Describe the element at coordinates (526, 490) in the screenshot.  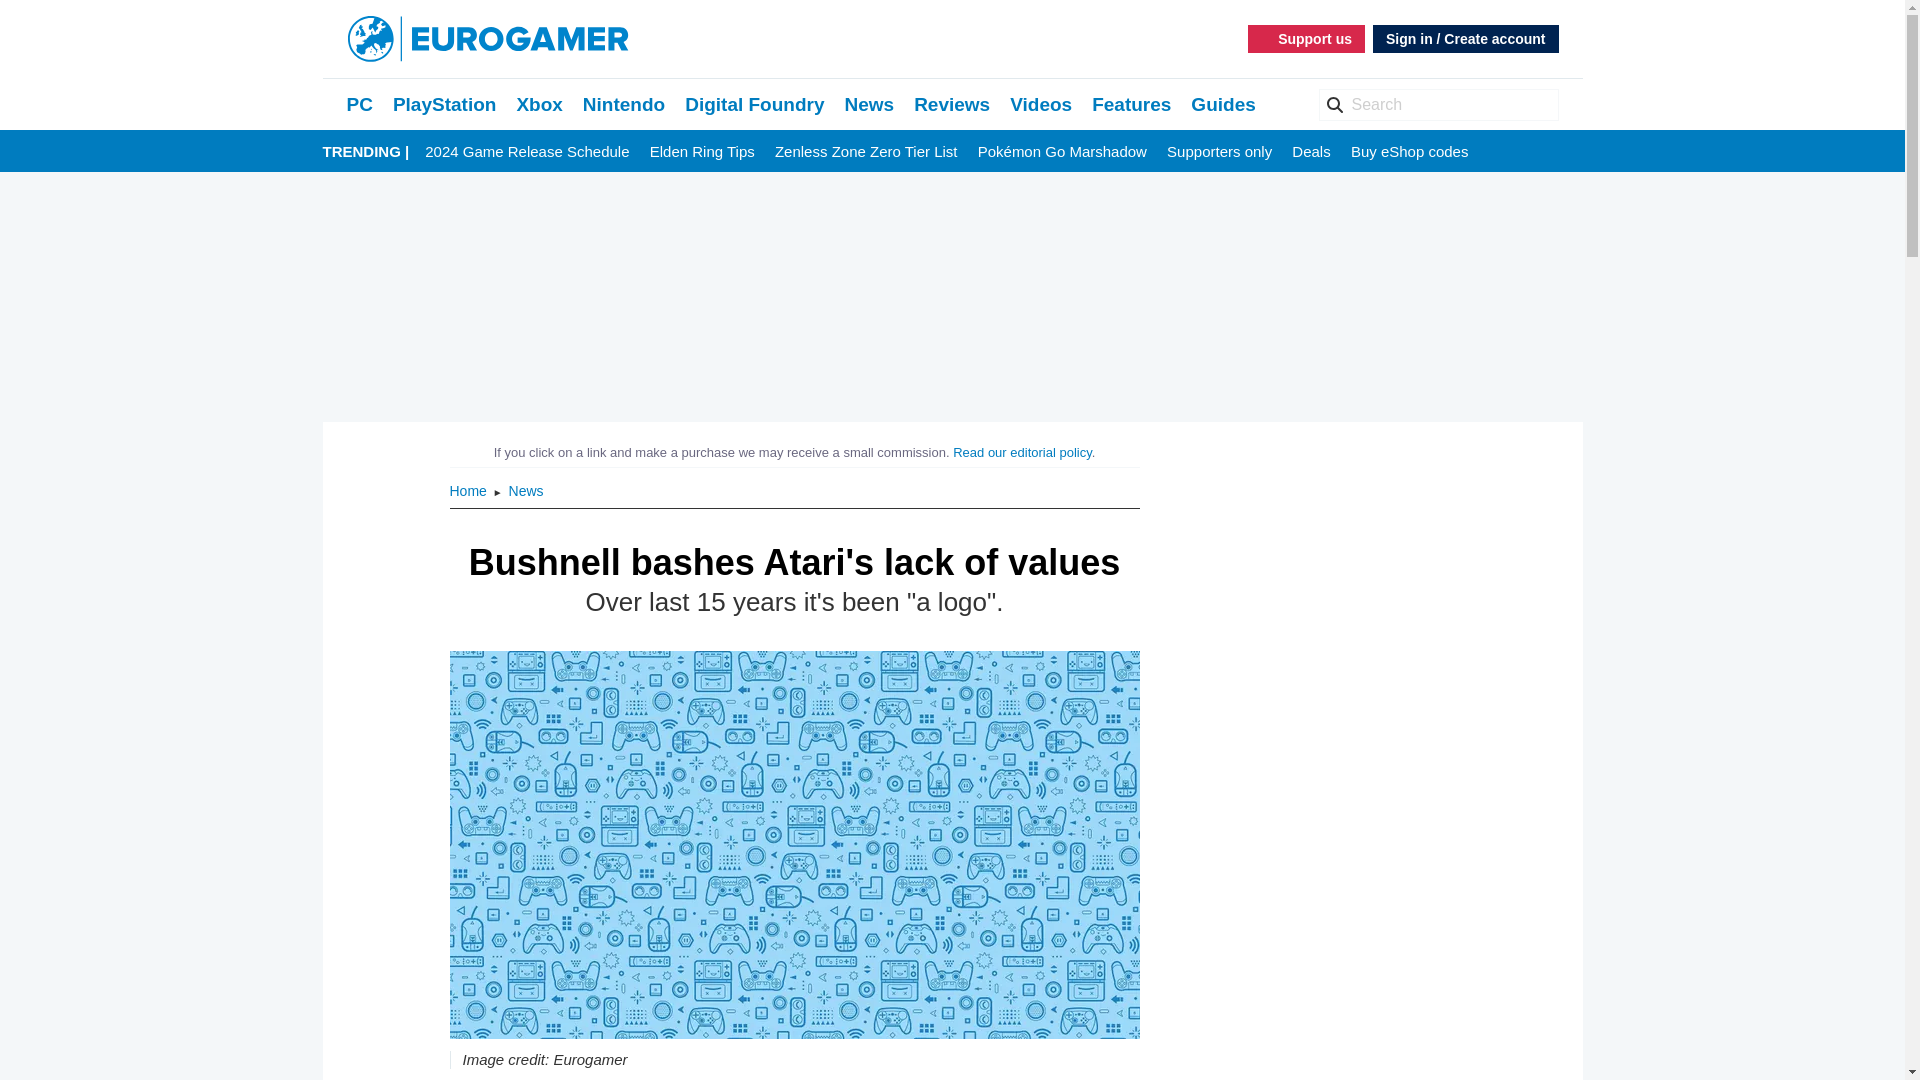
I see `News` at that location.